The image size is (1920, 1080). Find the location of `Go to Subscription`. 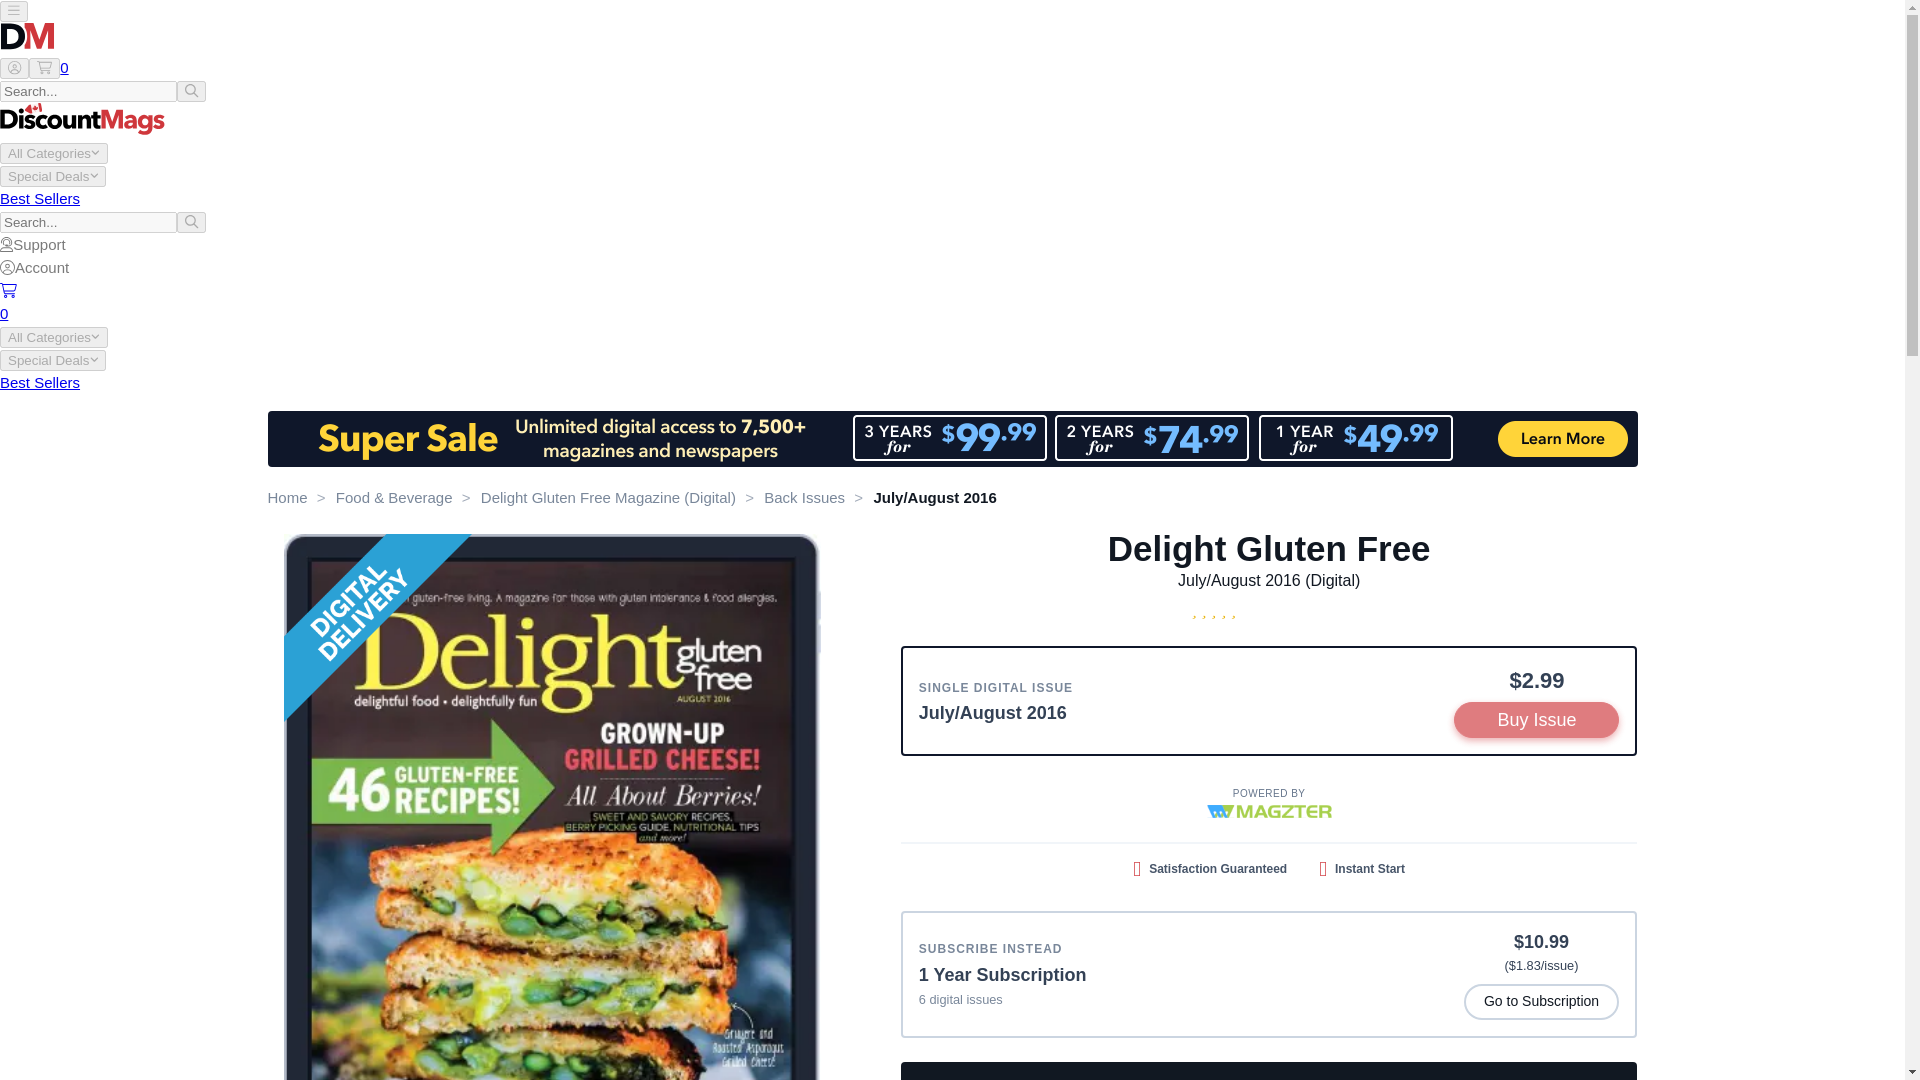

Go to Subscription is located at coordinates (1542, 1002).